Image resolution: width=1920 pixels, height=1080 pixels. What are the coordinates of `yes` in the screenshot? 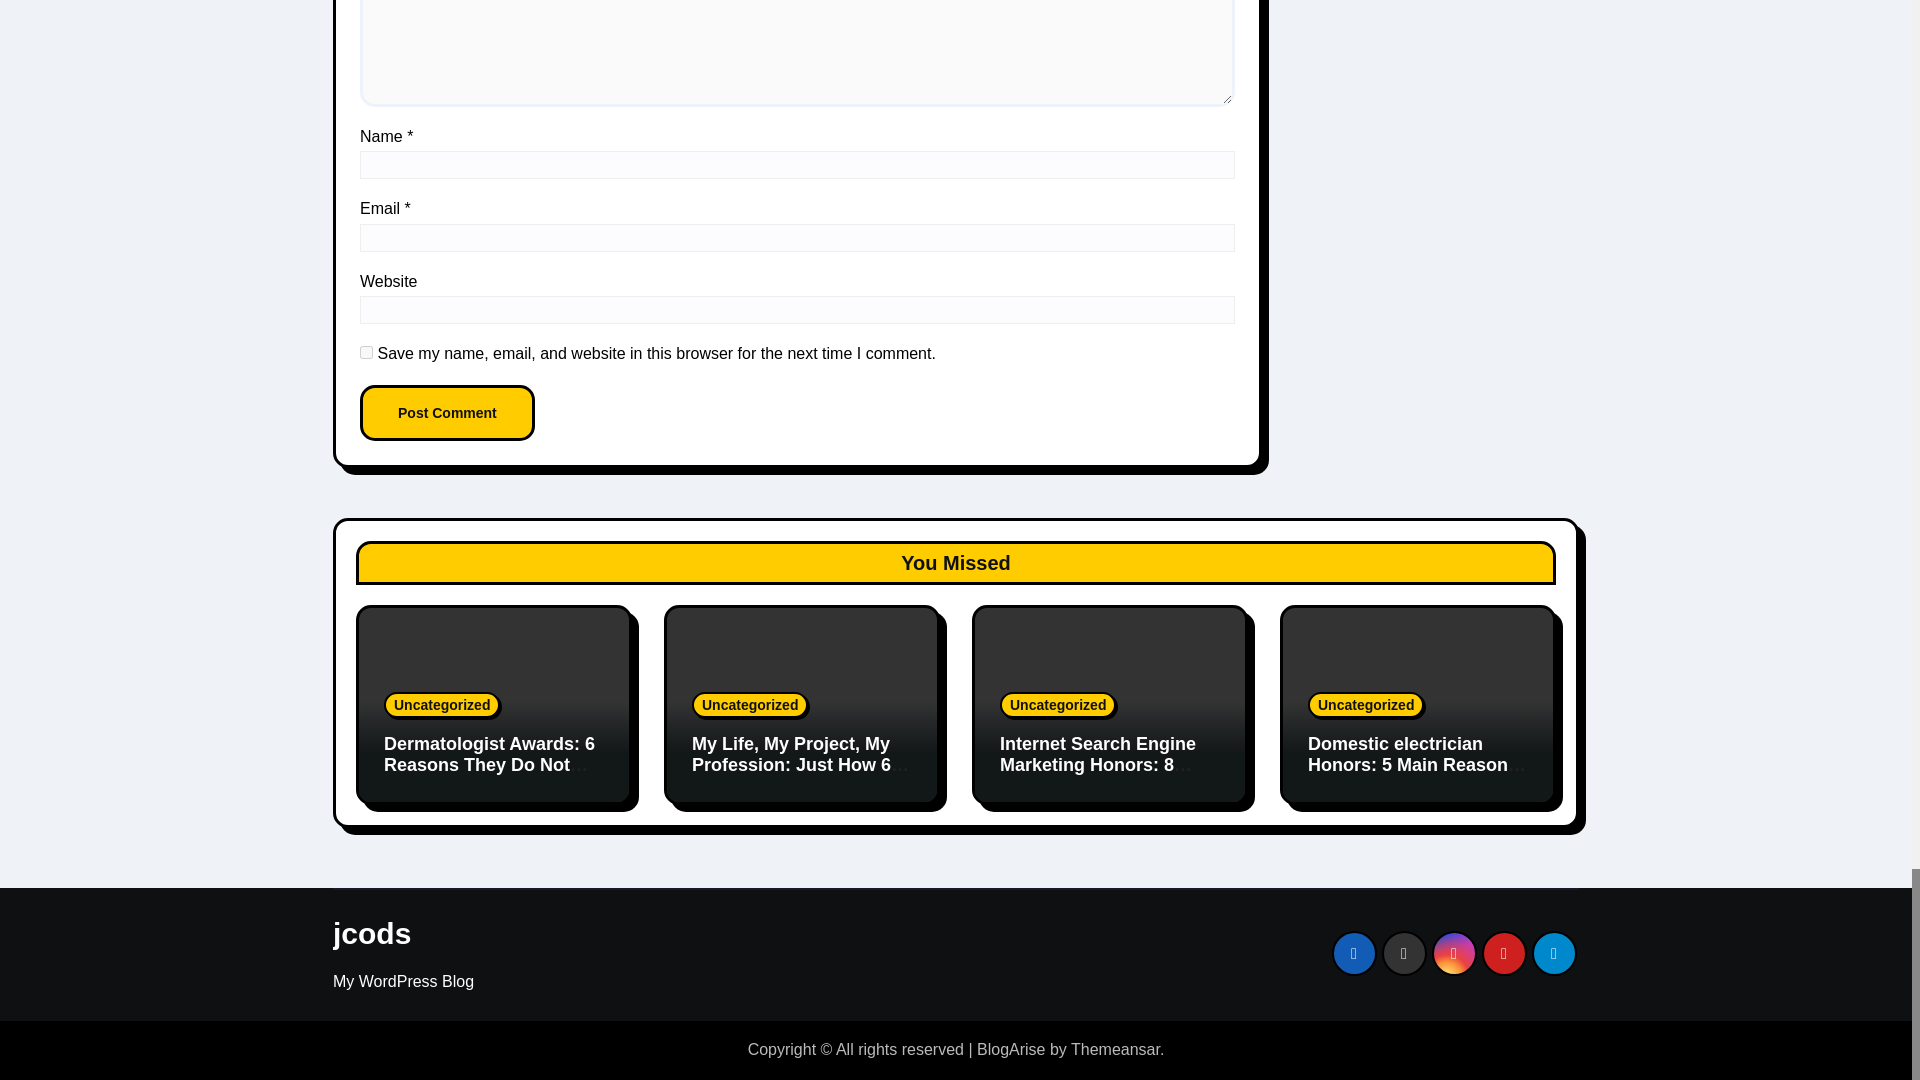 It's located at (366, 352).